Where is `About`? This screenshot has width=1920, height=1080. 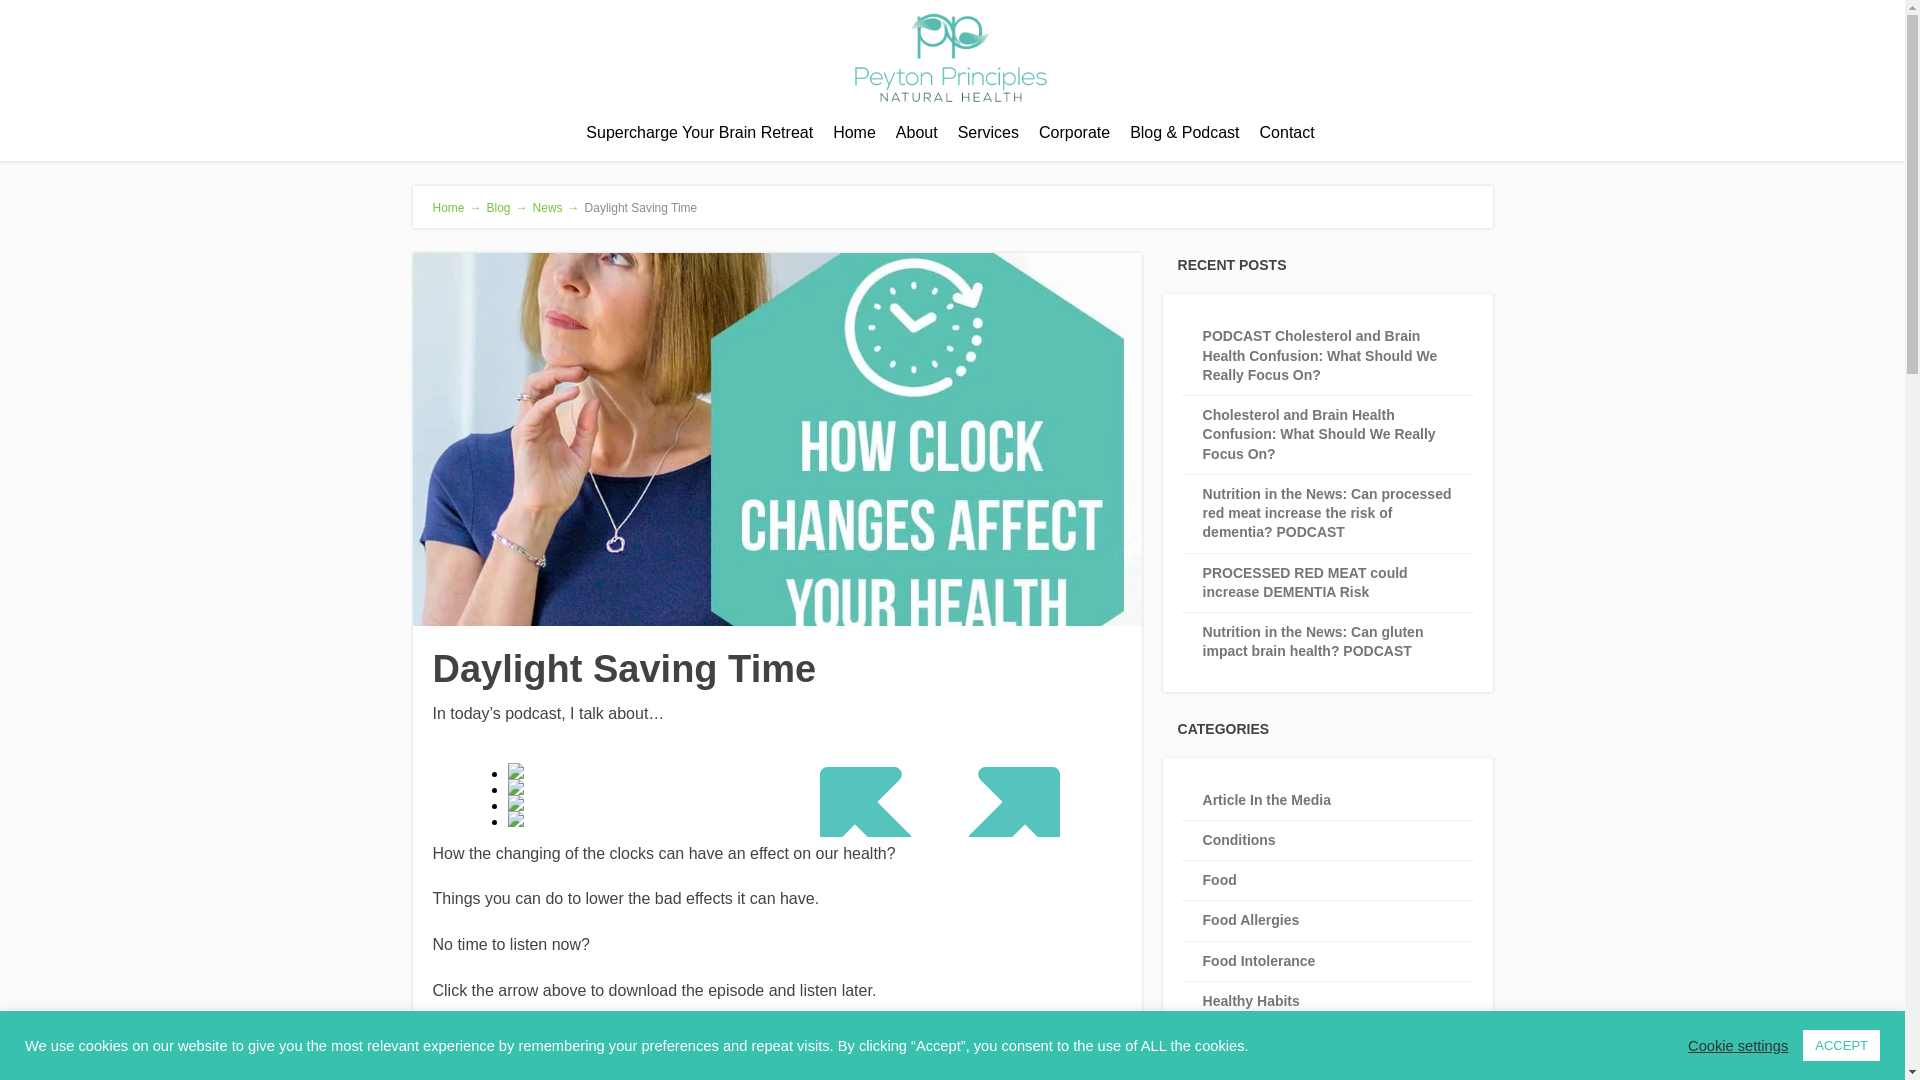 About is located at coordinates (916, 133).